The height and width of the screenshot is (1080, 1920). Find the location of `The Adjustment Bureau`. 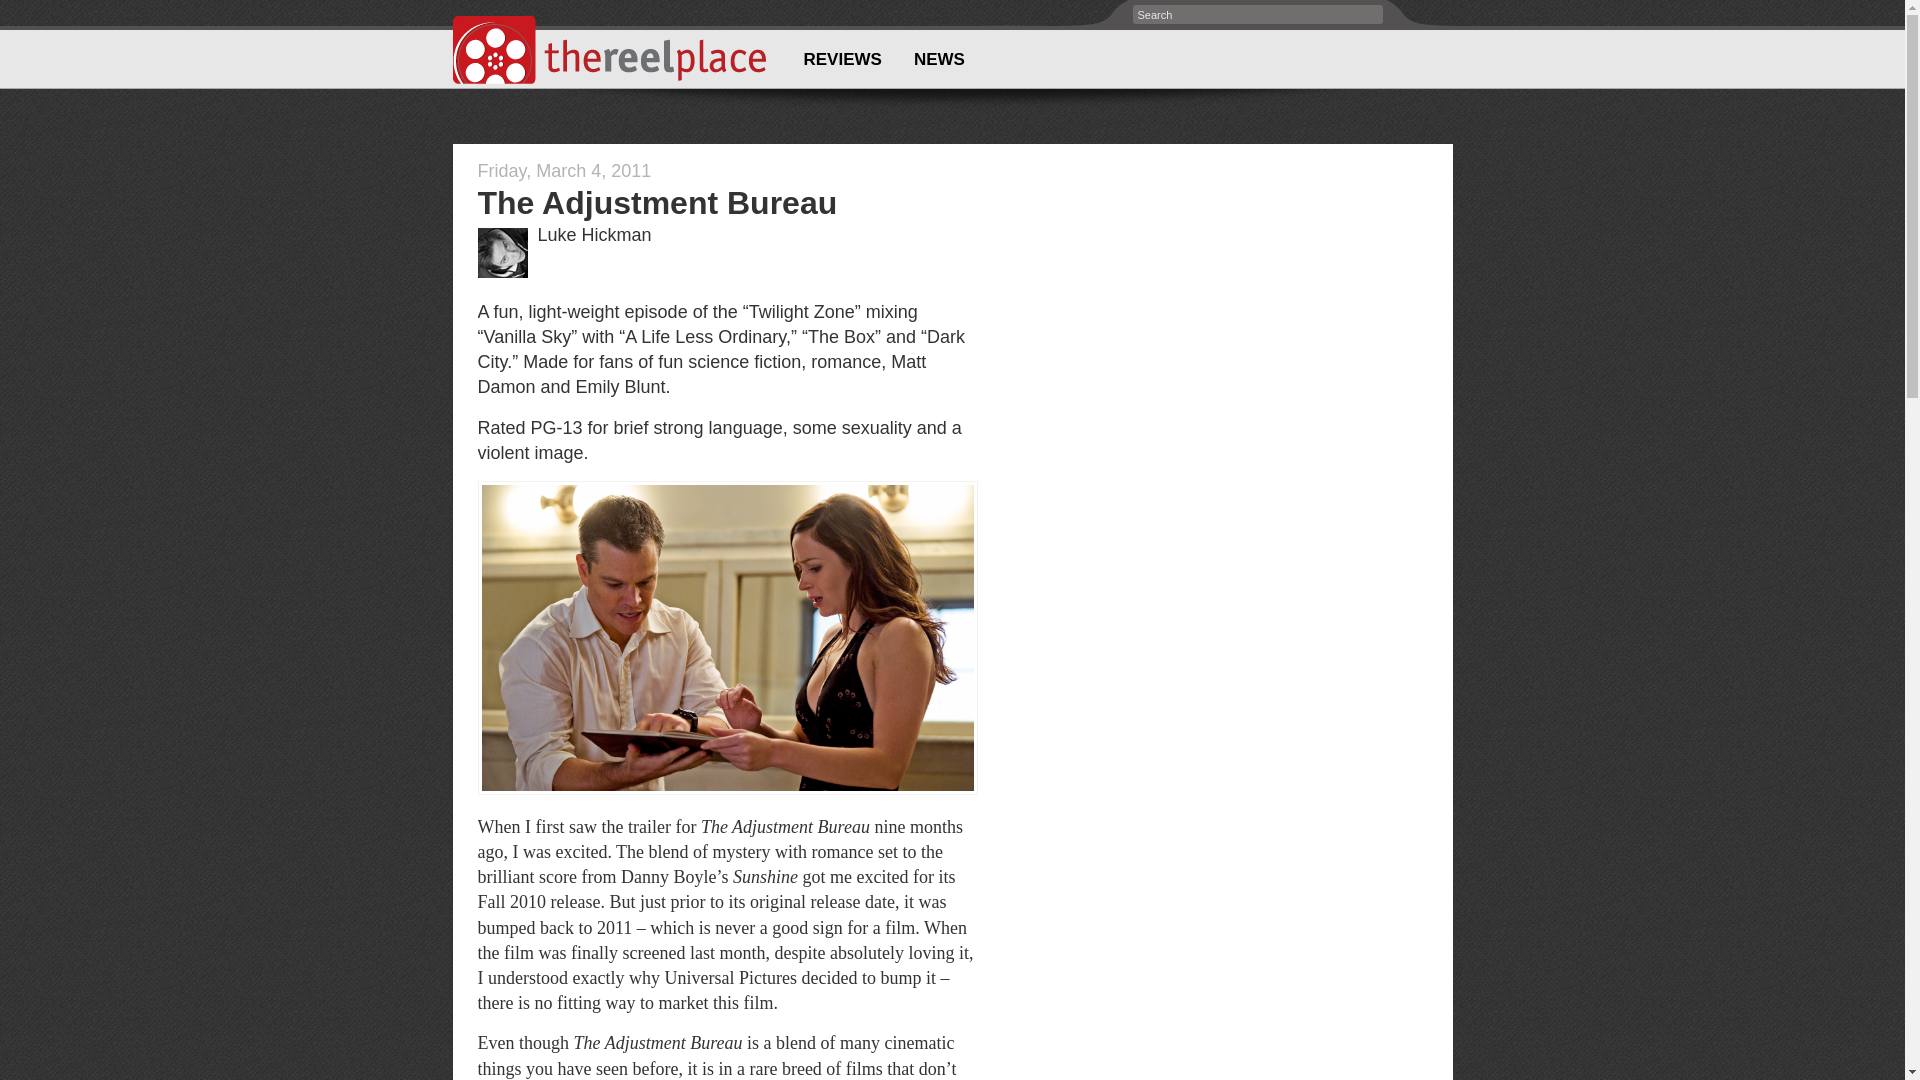

The Adjustment Bureau is located at coordinates (658, 202).